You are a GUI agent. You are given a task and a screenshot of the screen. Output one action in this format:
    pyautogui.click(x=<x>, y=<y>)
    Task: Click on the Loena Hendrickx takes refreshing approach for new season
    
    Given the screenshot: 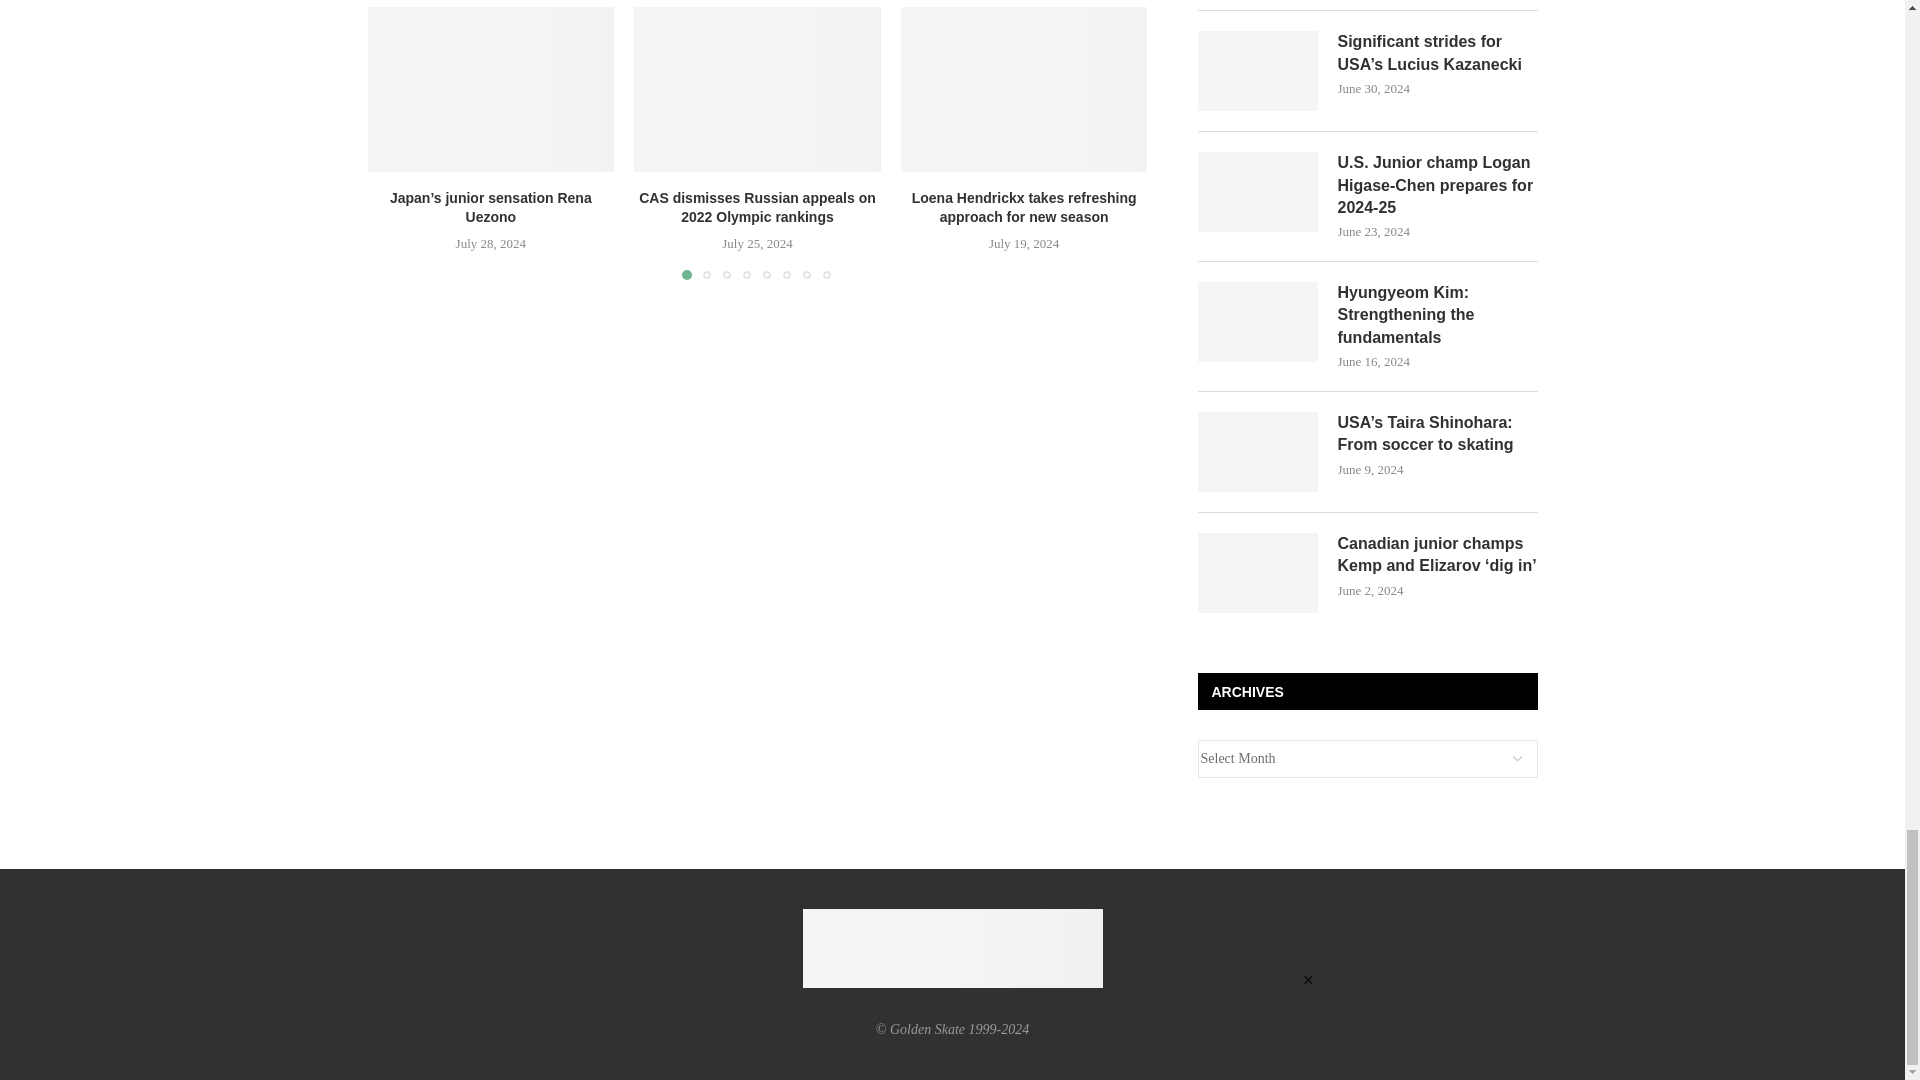 What is the action you would take?
    pyautogui.click(x=1024, y=88)
    